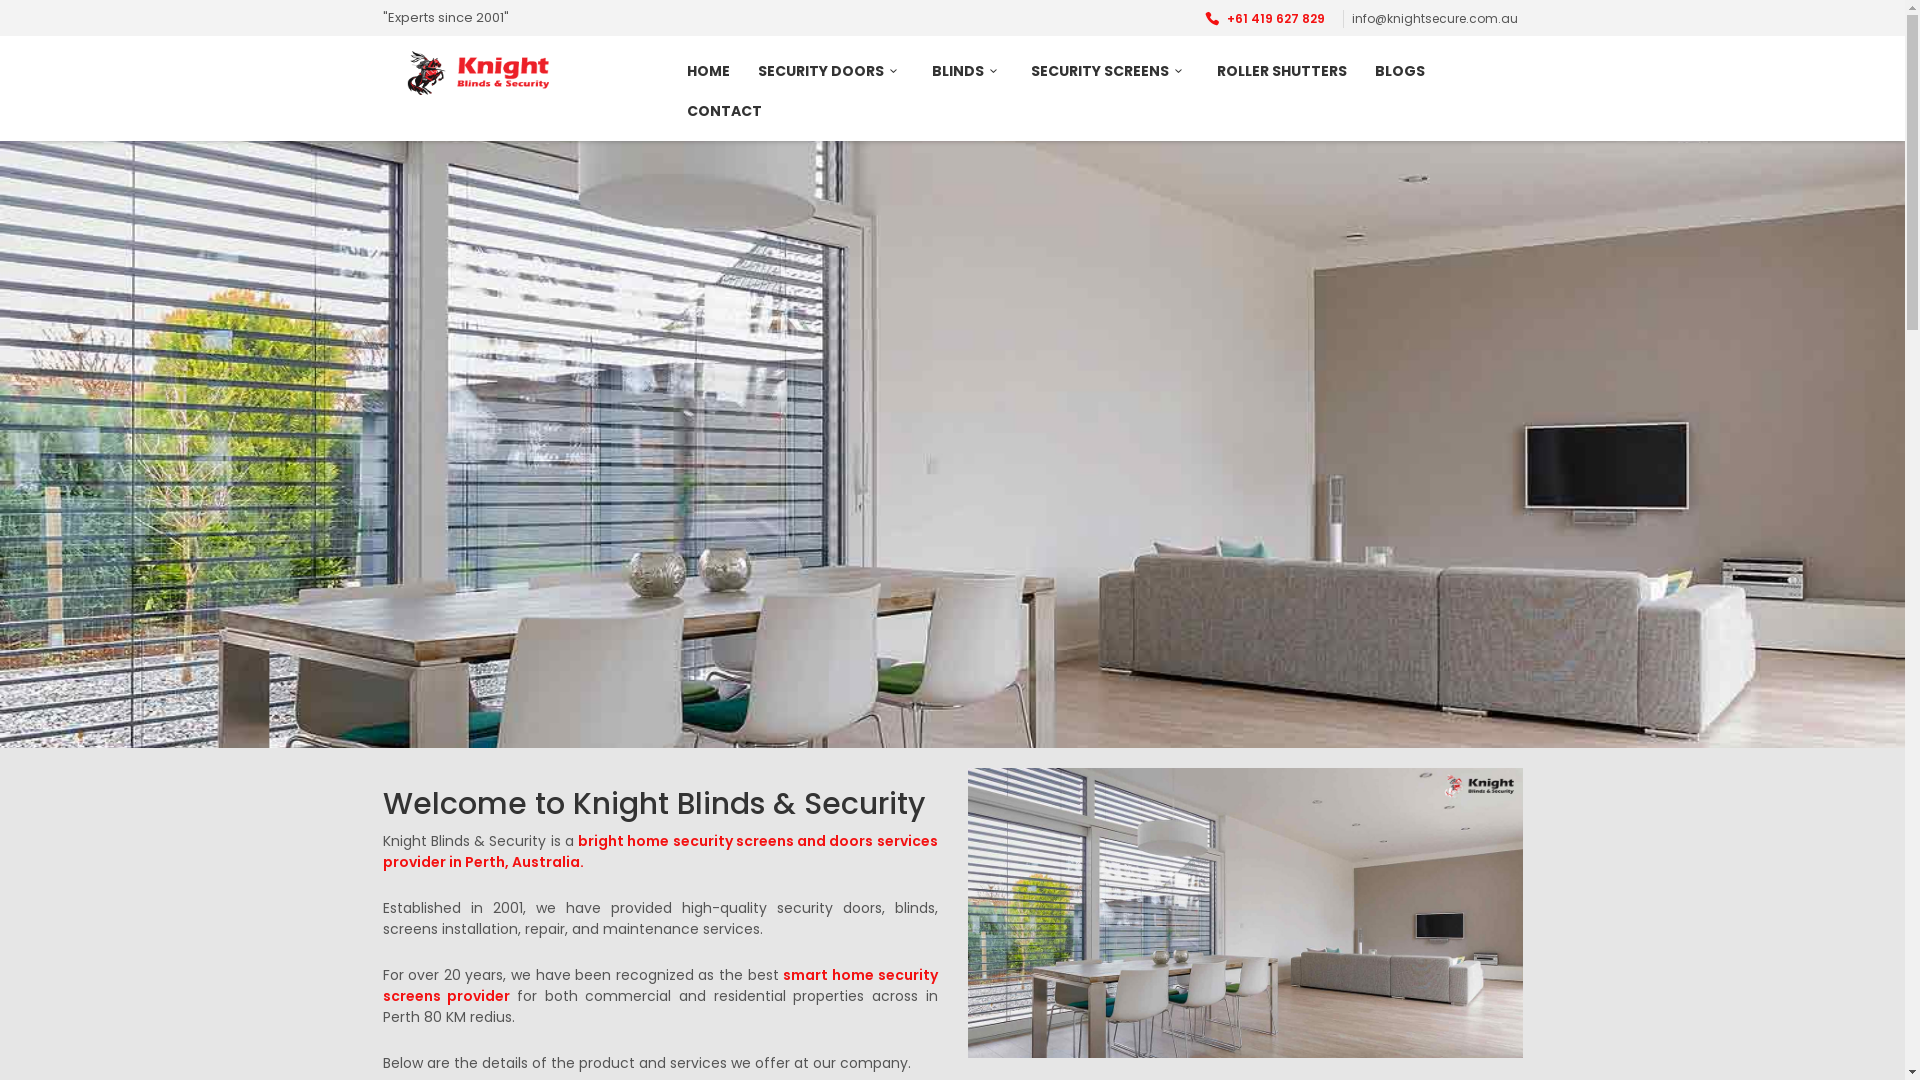  I want to click on ROLLER SHUTTERS, so click(1282, 81).